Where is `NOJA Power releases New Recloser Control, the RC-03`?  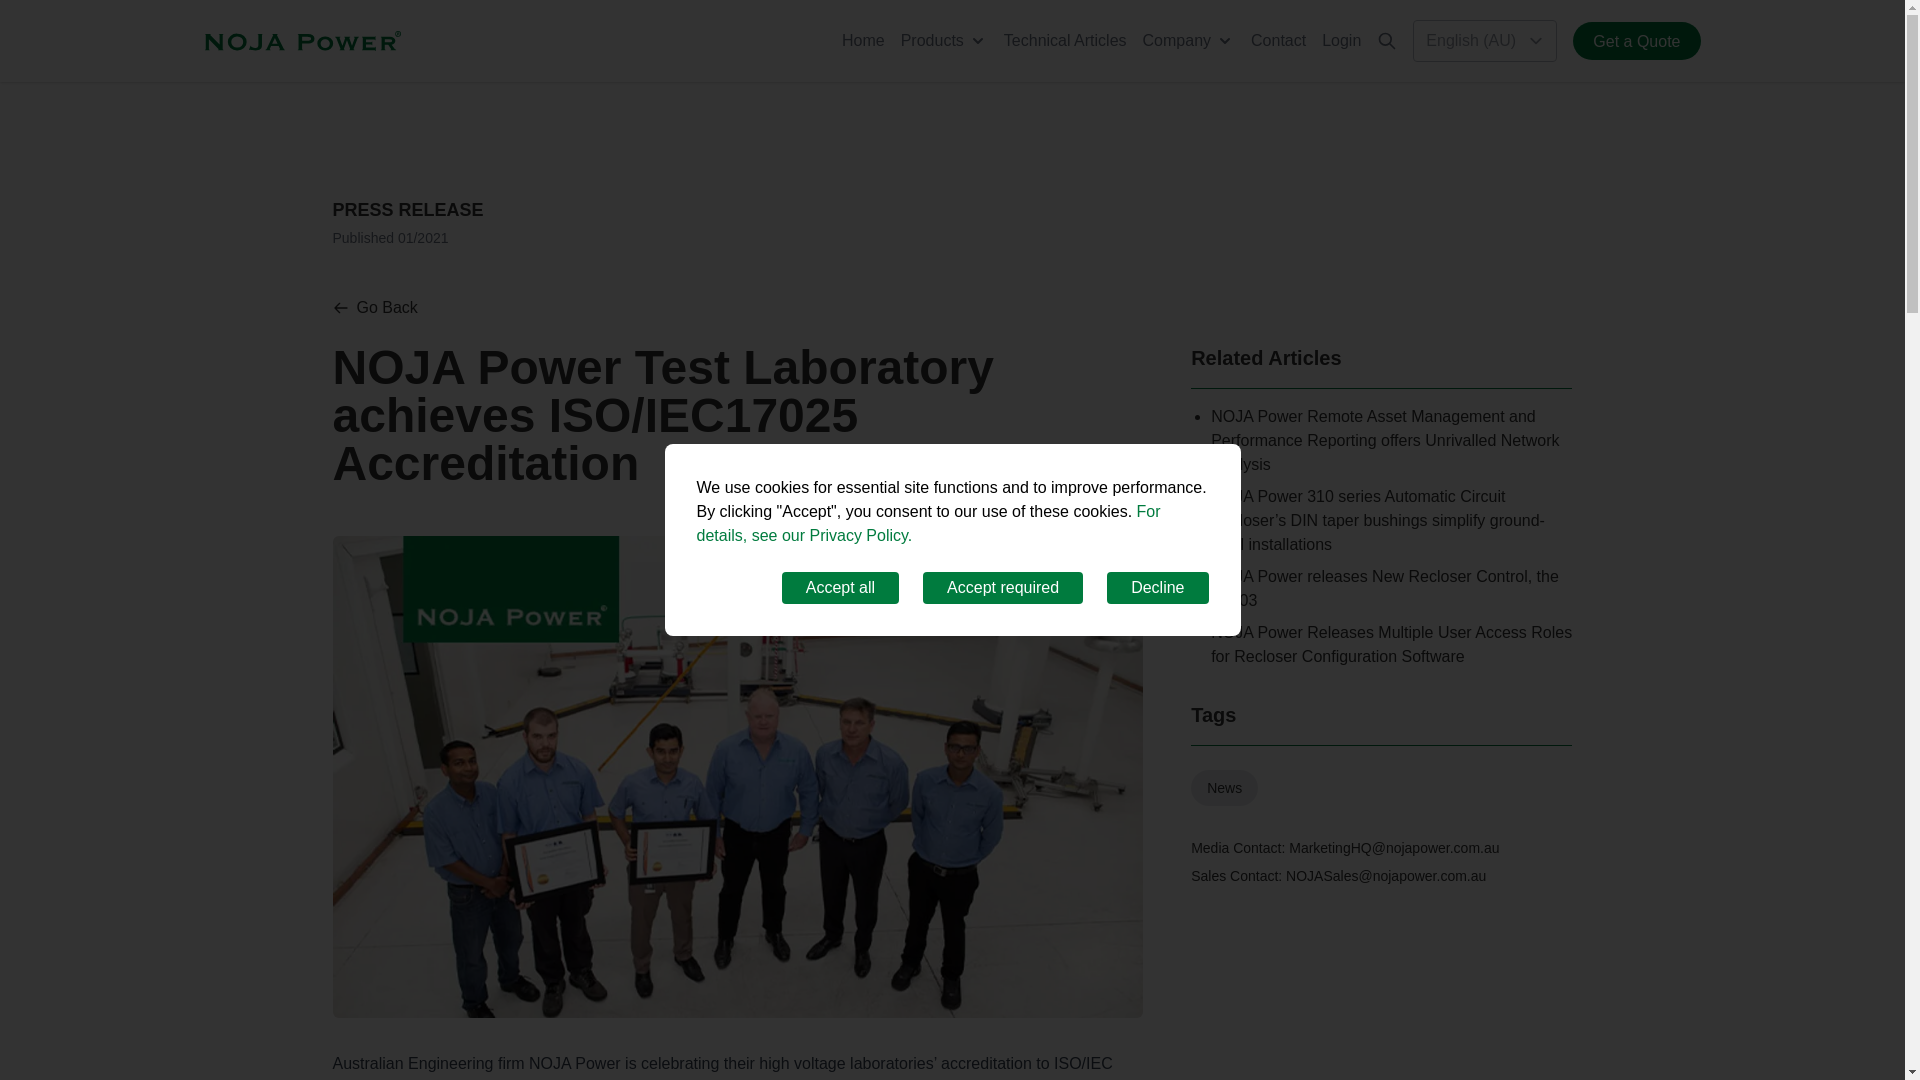 NOJA Power releases New Recloser Control, the RC-03 is located at coordinates (1385, 588).